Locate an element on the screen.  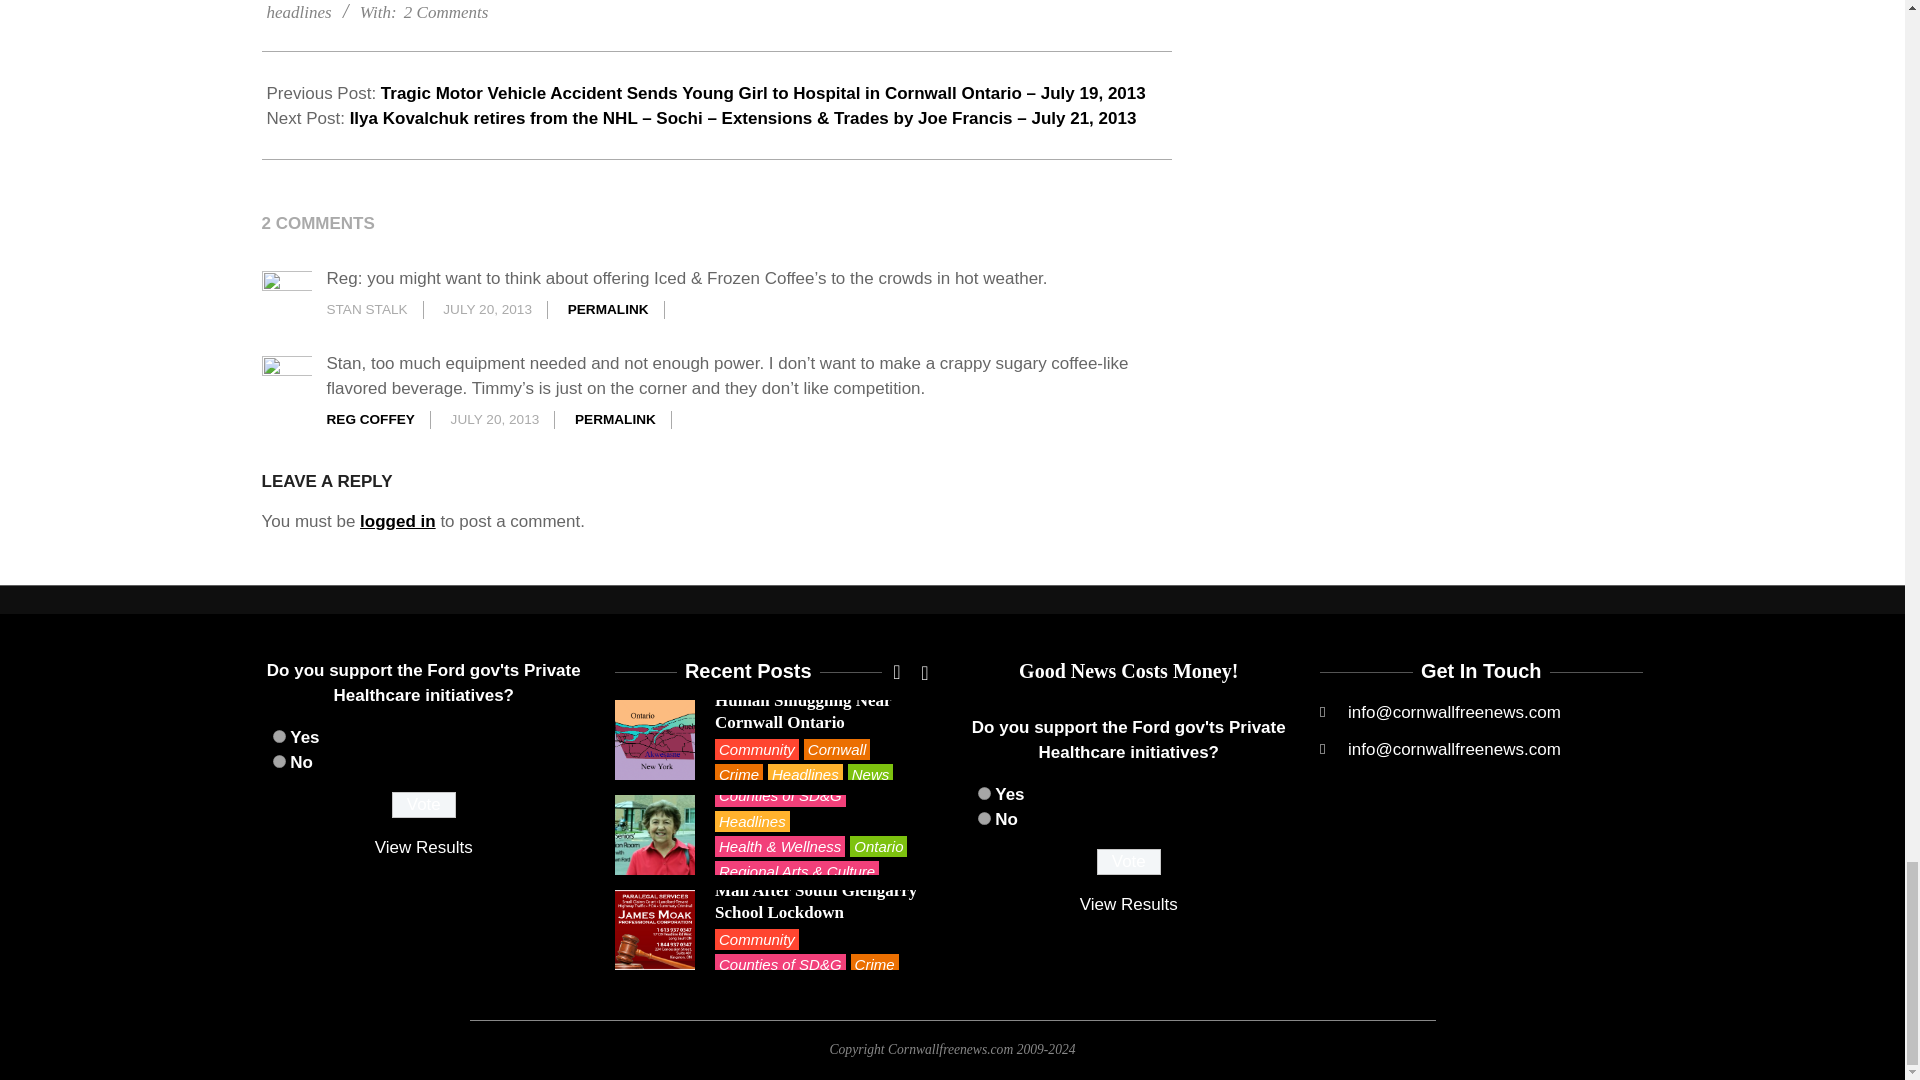
Saturday, July 20, 2013, 5:03 pm is located at coordinates (495, 418).